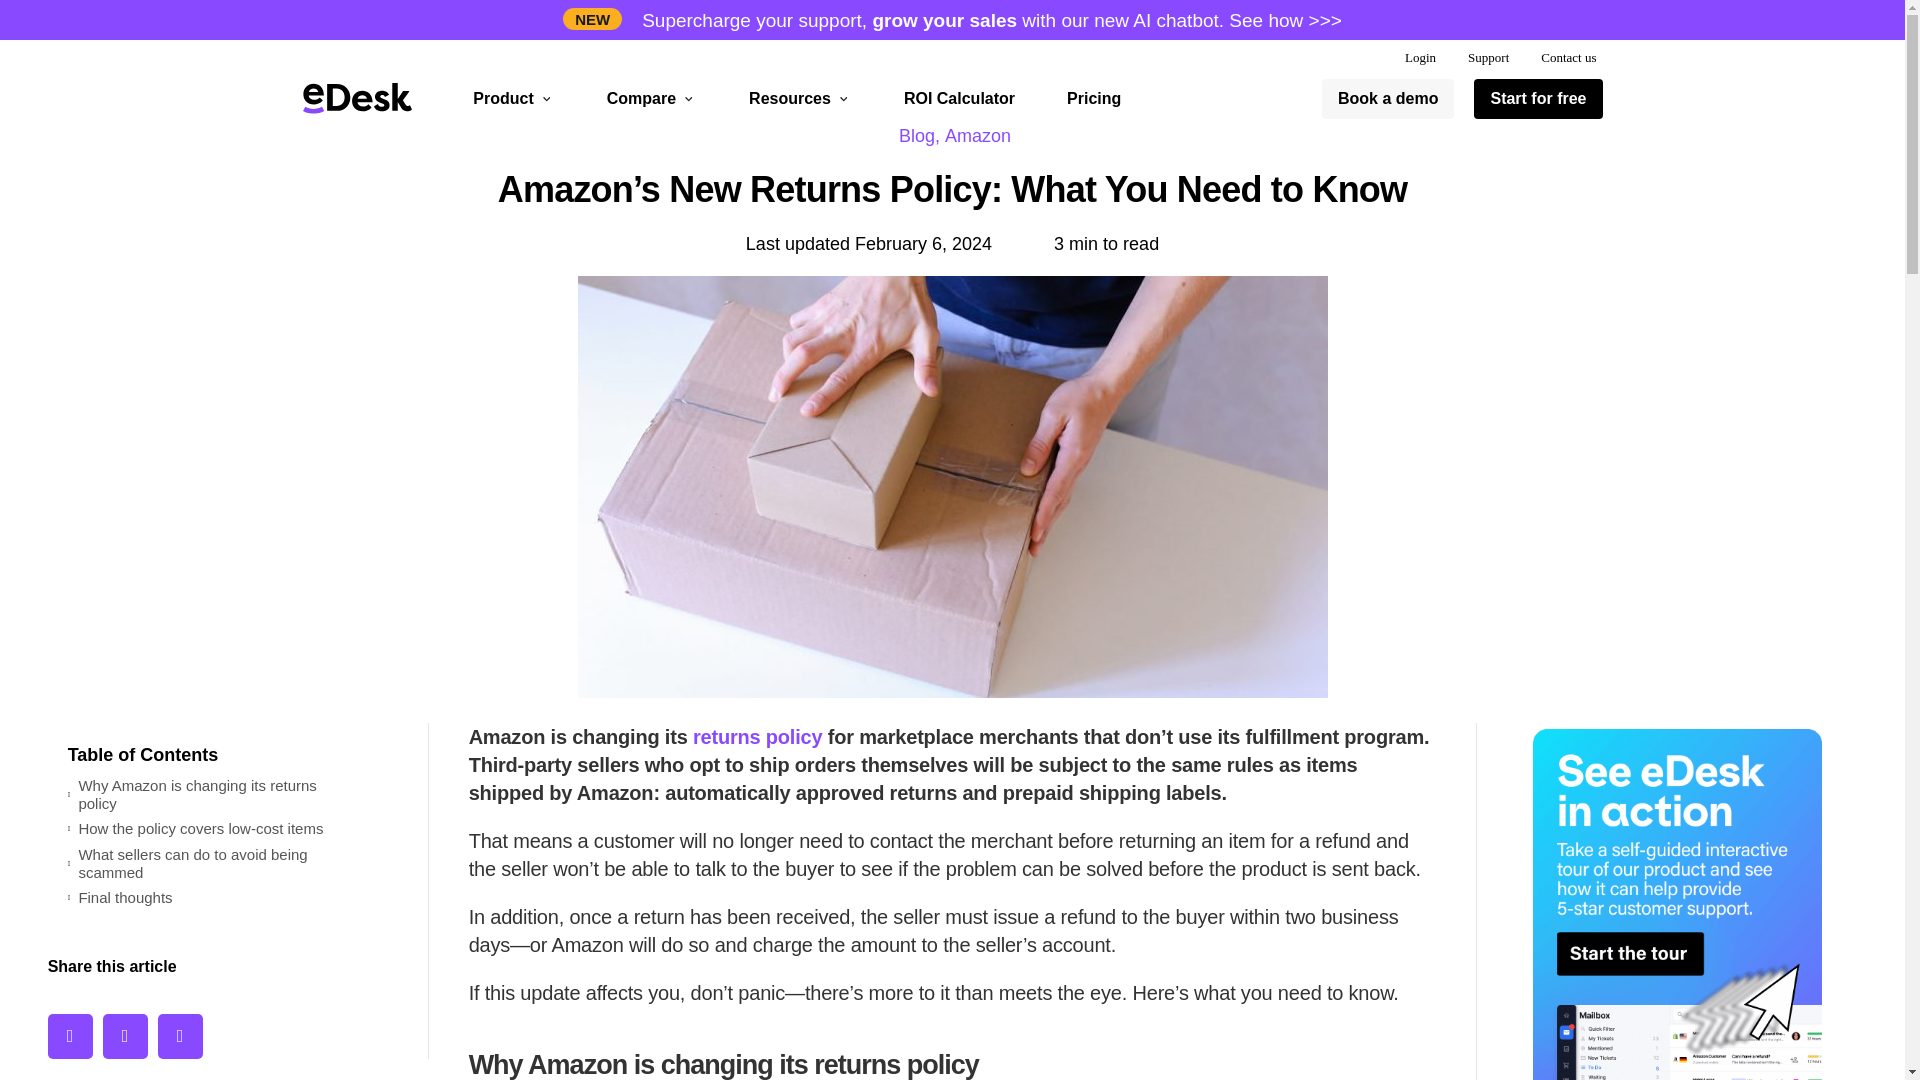 This screenshot has height=1080, width=1920. Describe the element at coordinates (1488, 58) in the screenshot. I see `Support` at that location.